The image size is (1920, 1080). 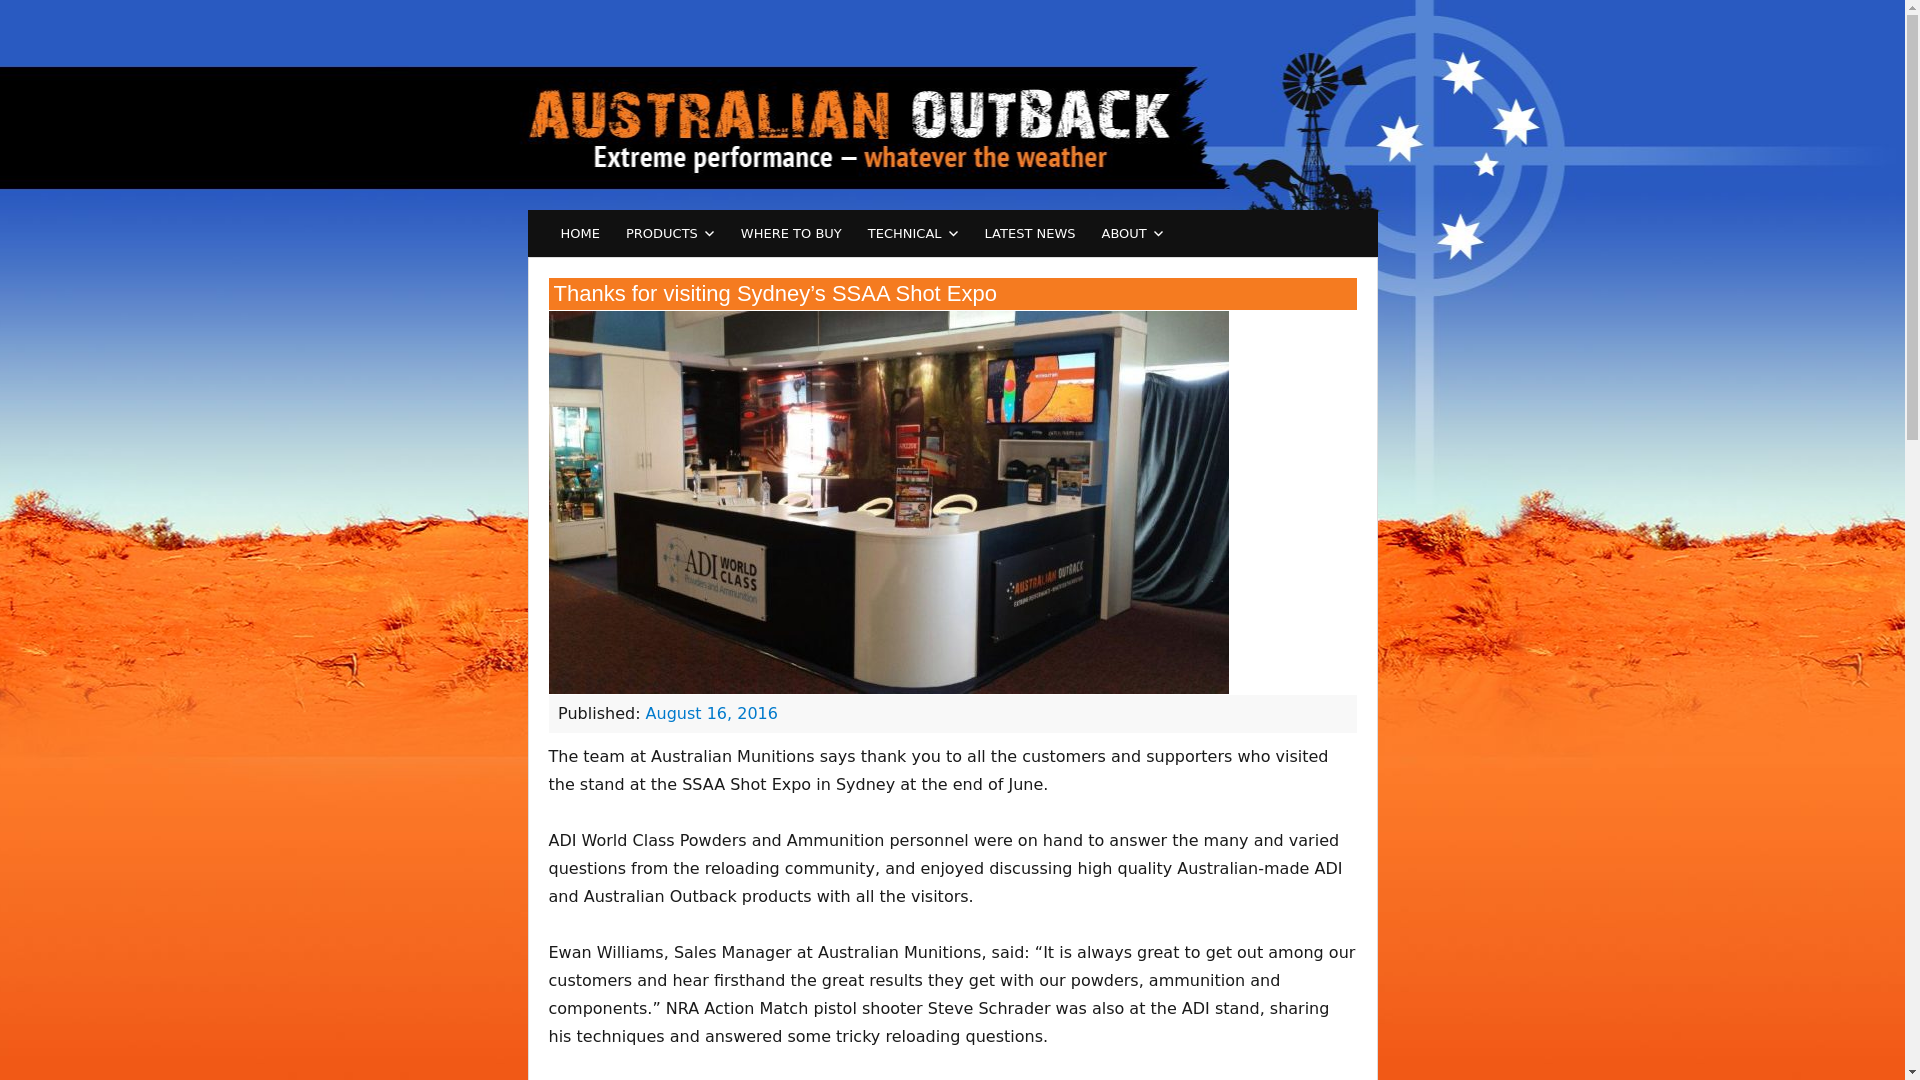 What do you see at coordinates (826, 104) in the screenshot?
I see `Australian Outback` at bounding box center [826, 104].